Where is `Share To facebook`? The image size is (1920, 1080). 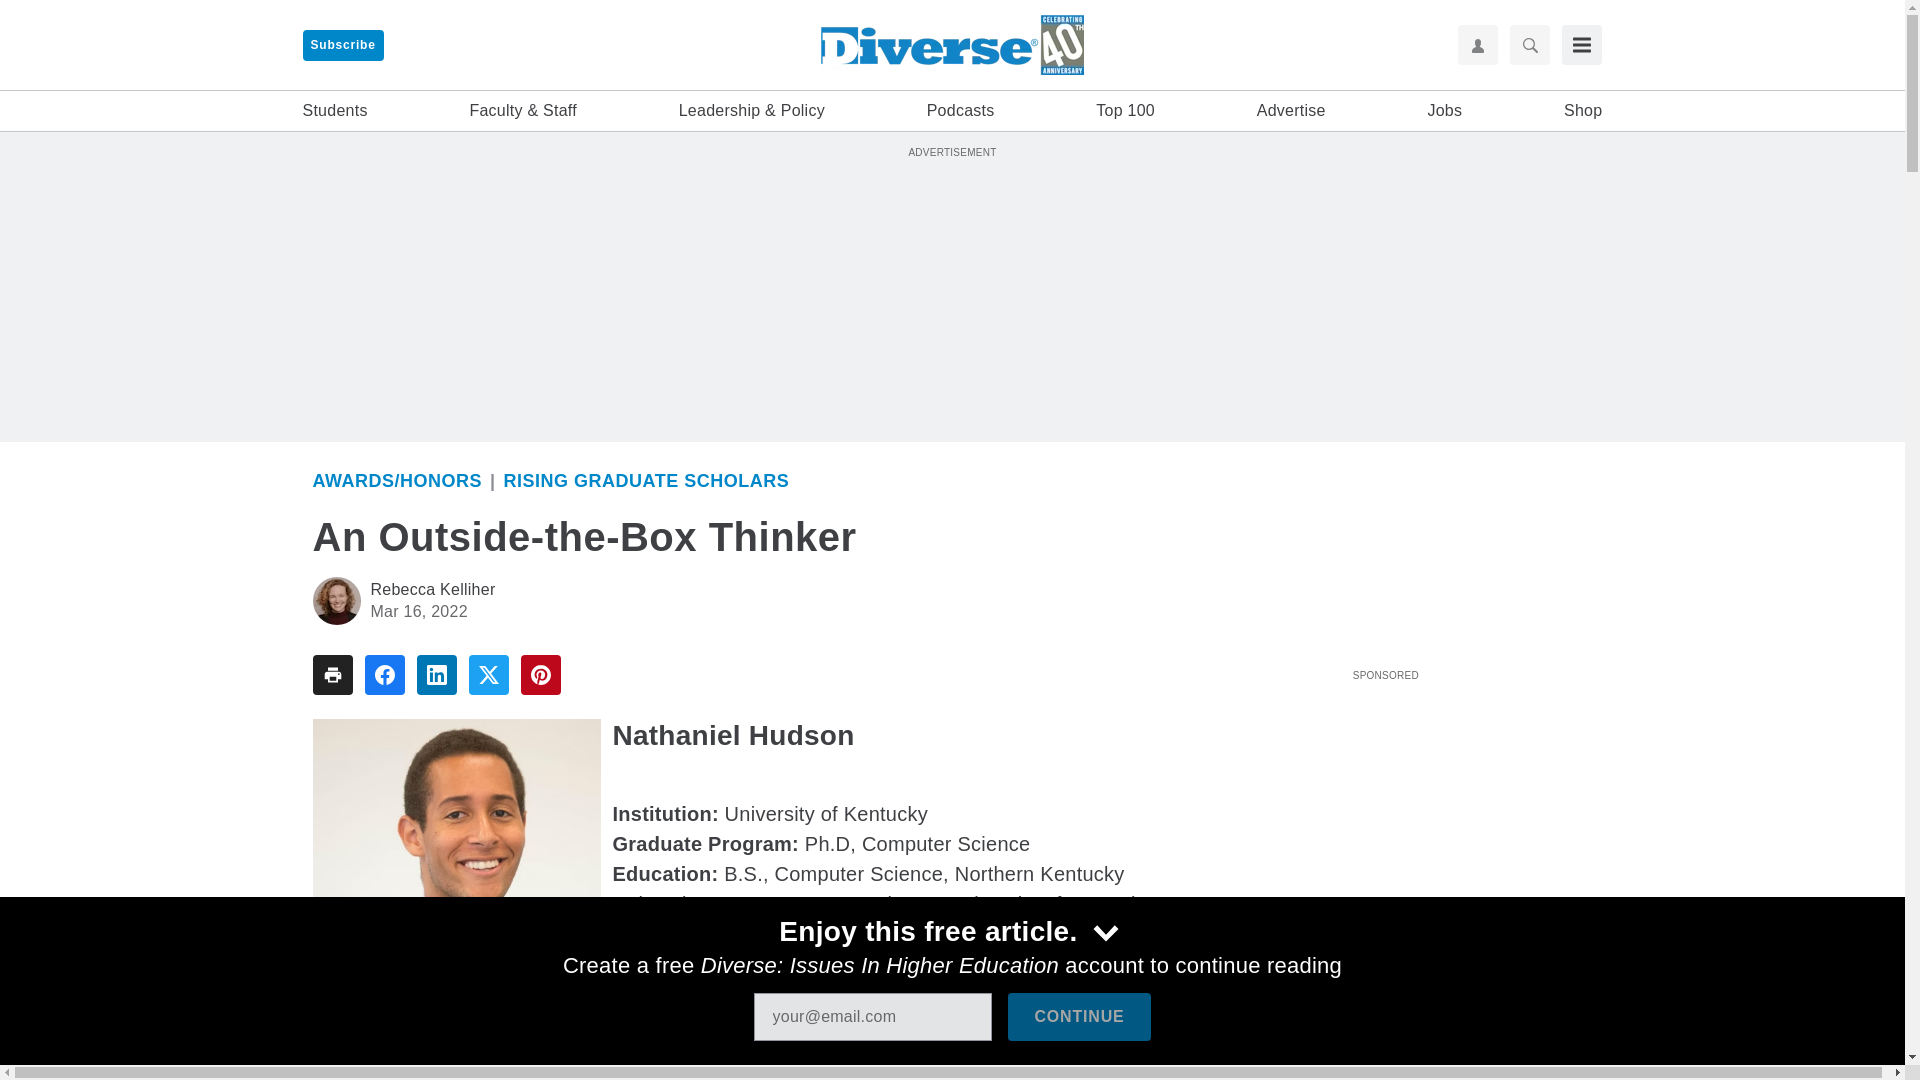 Share To facebook is located at coordinates (384, 674).